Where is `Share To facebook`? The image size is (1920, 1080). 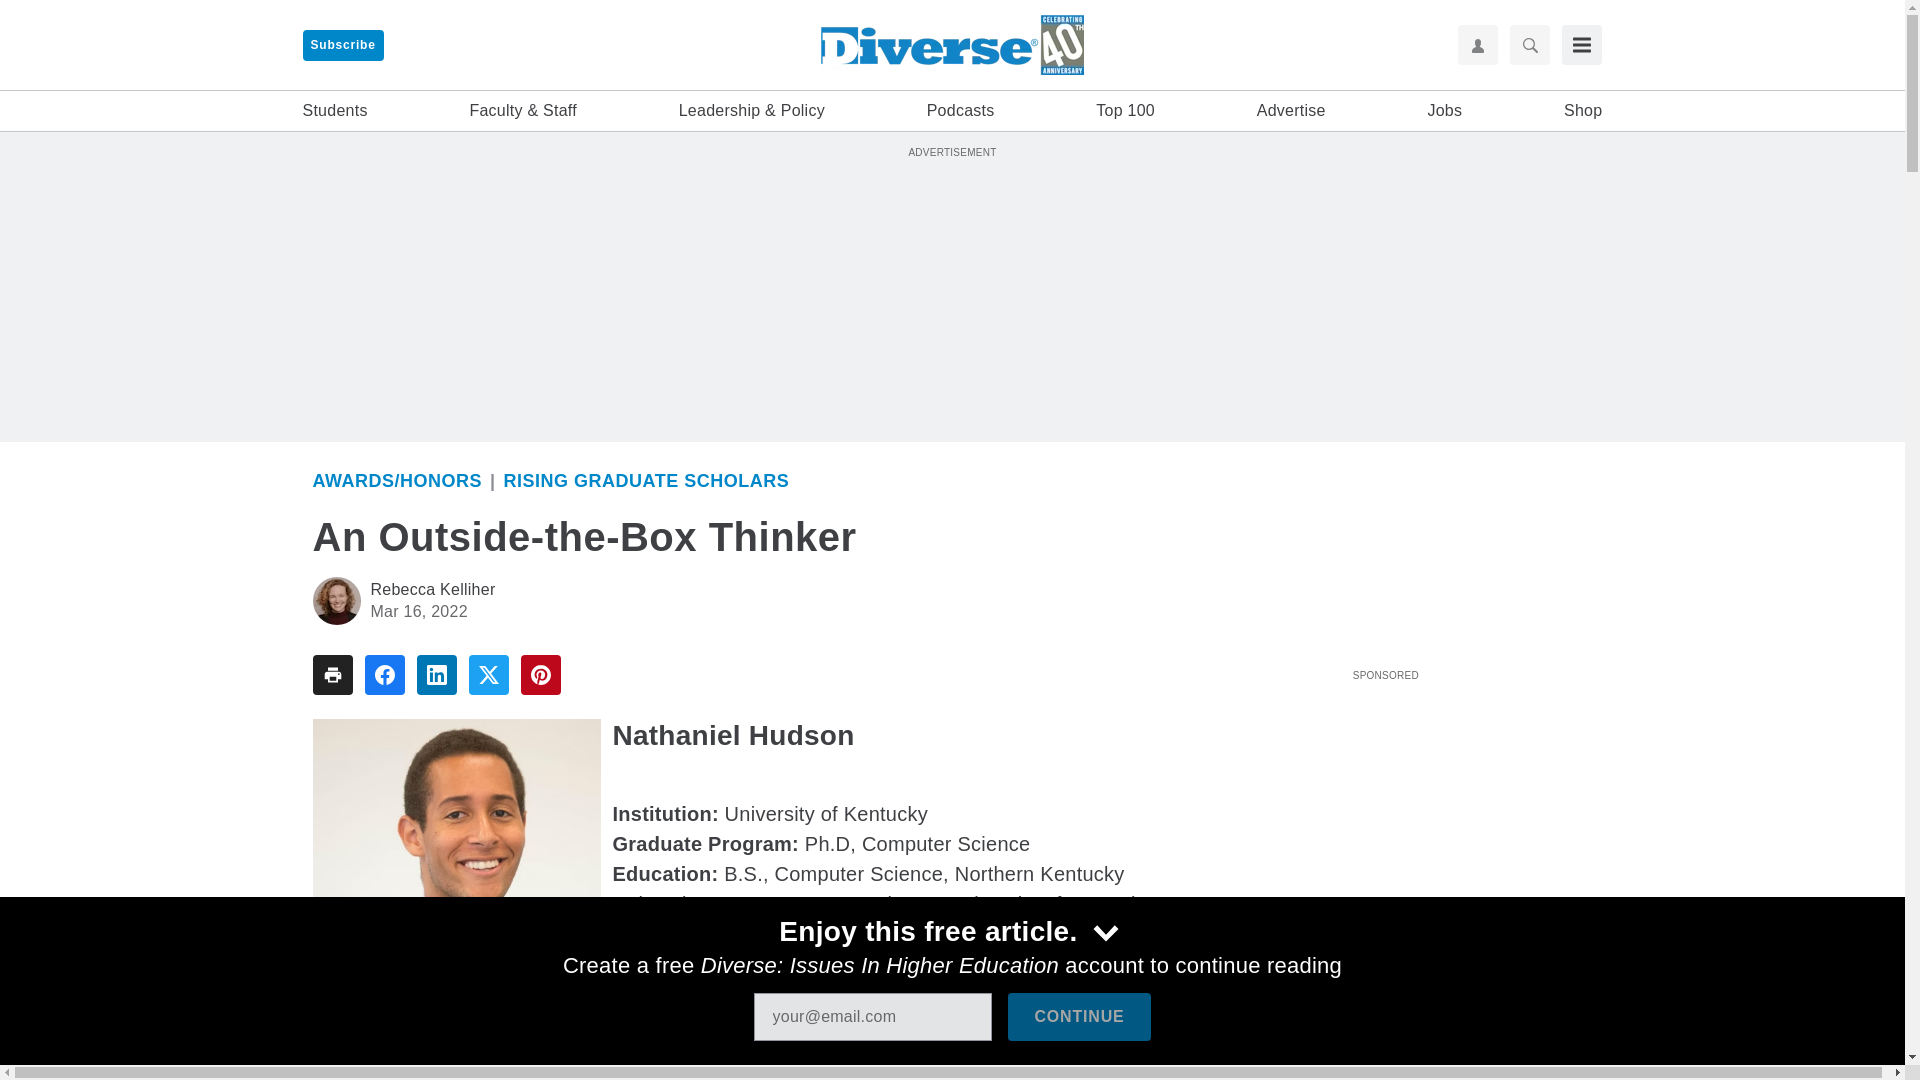 Share To facebook is located at coordinates (384, 674).